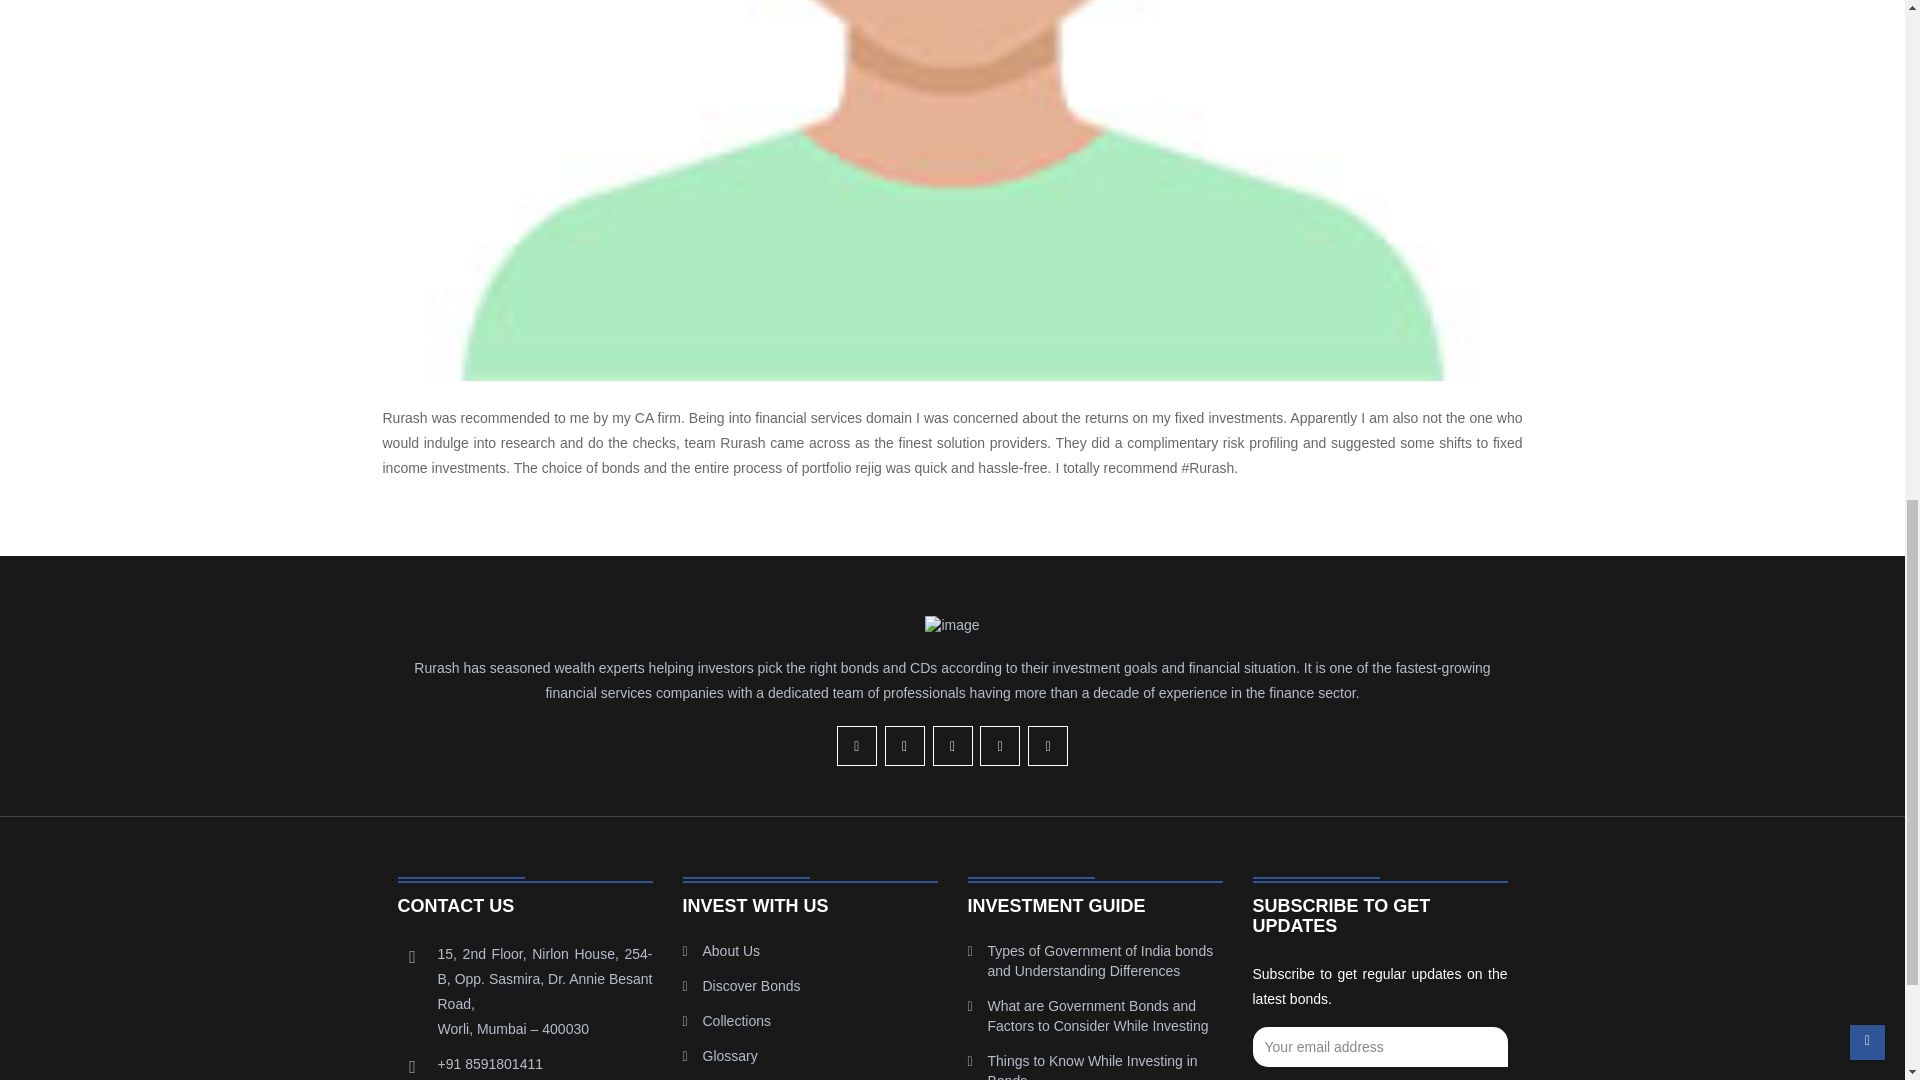  What do you see at coordinates (729, 1055) in the screenshot?
I see `Glossary` at bounding box center [729, 1055].